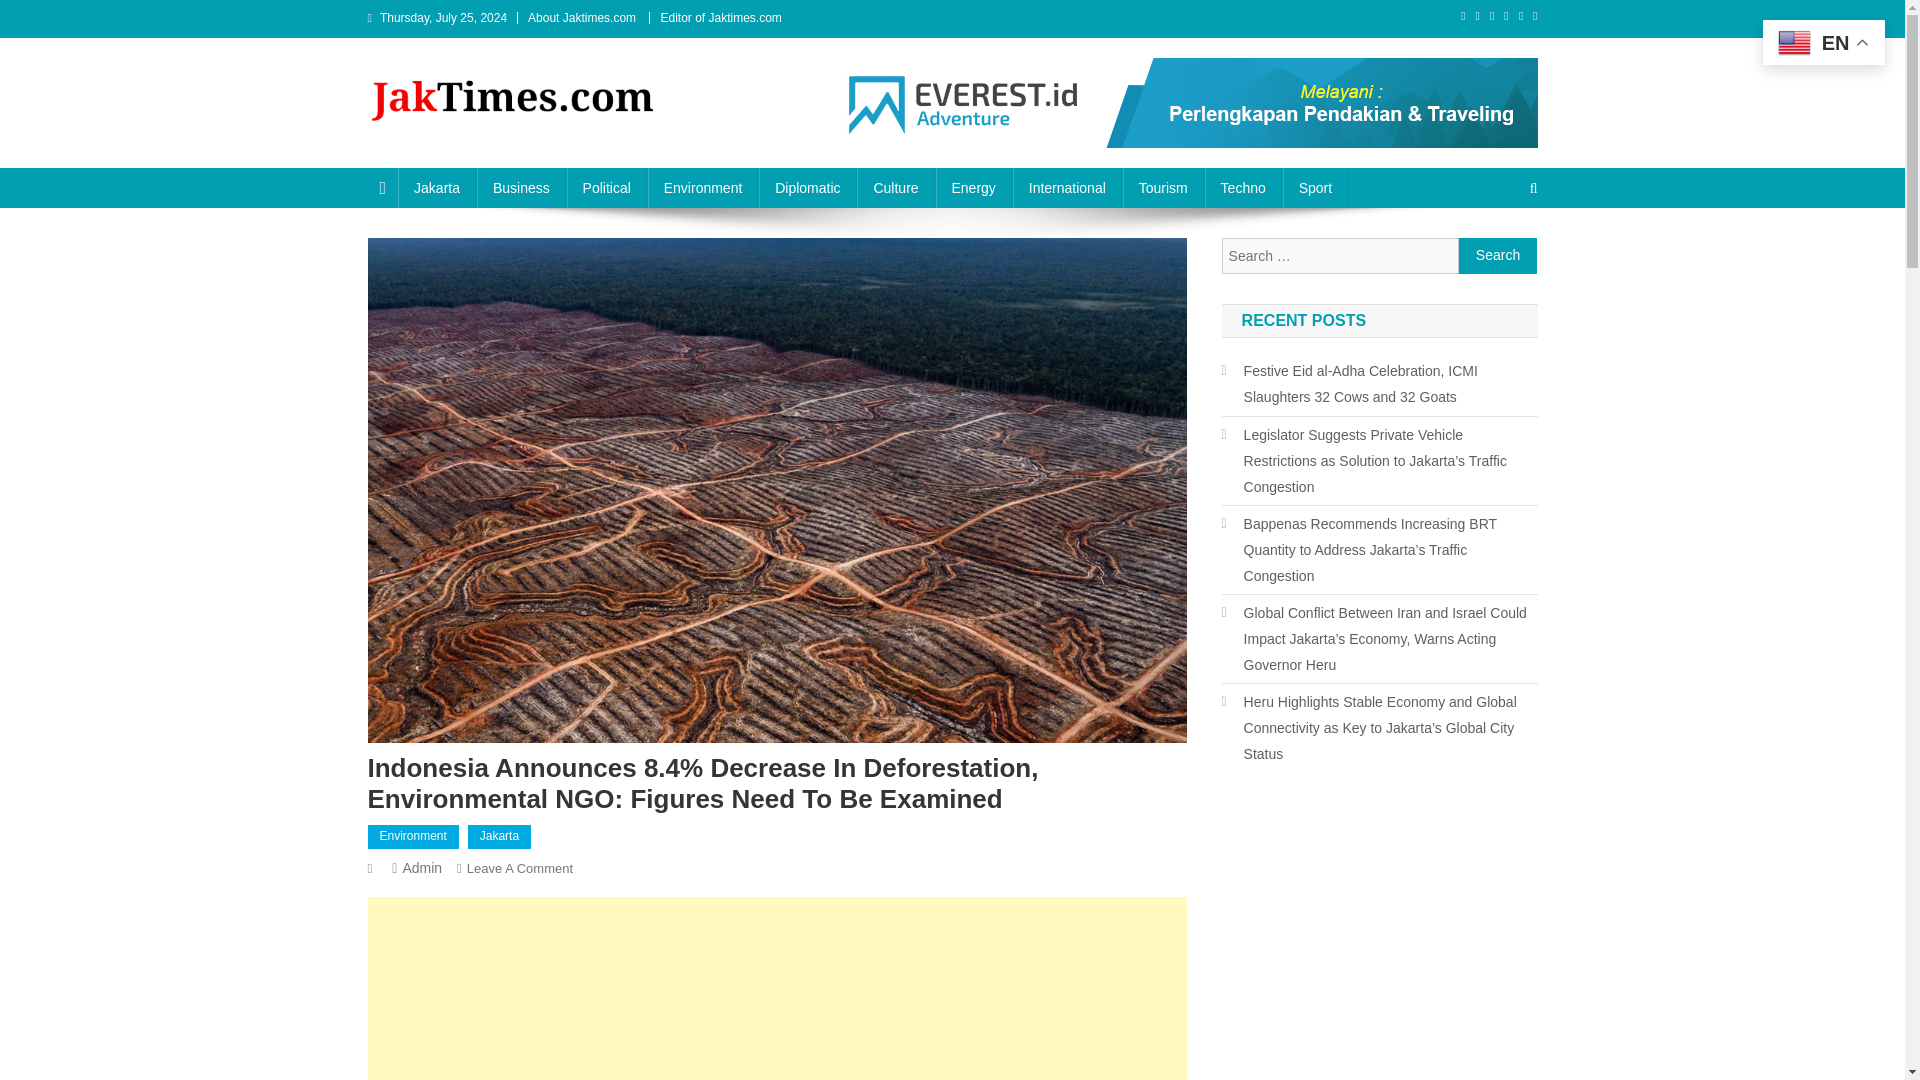  Describe the element at coordinates (1163, 188) in the screenshot. I see `Tourism` at that location.